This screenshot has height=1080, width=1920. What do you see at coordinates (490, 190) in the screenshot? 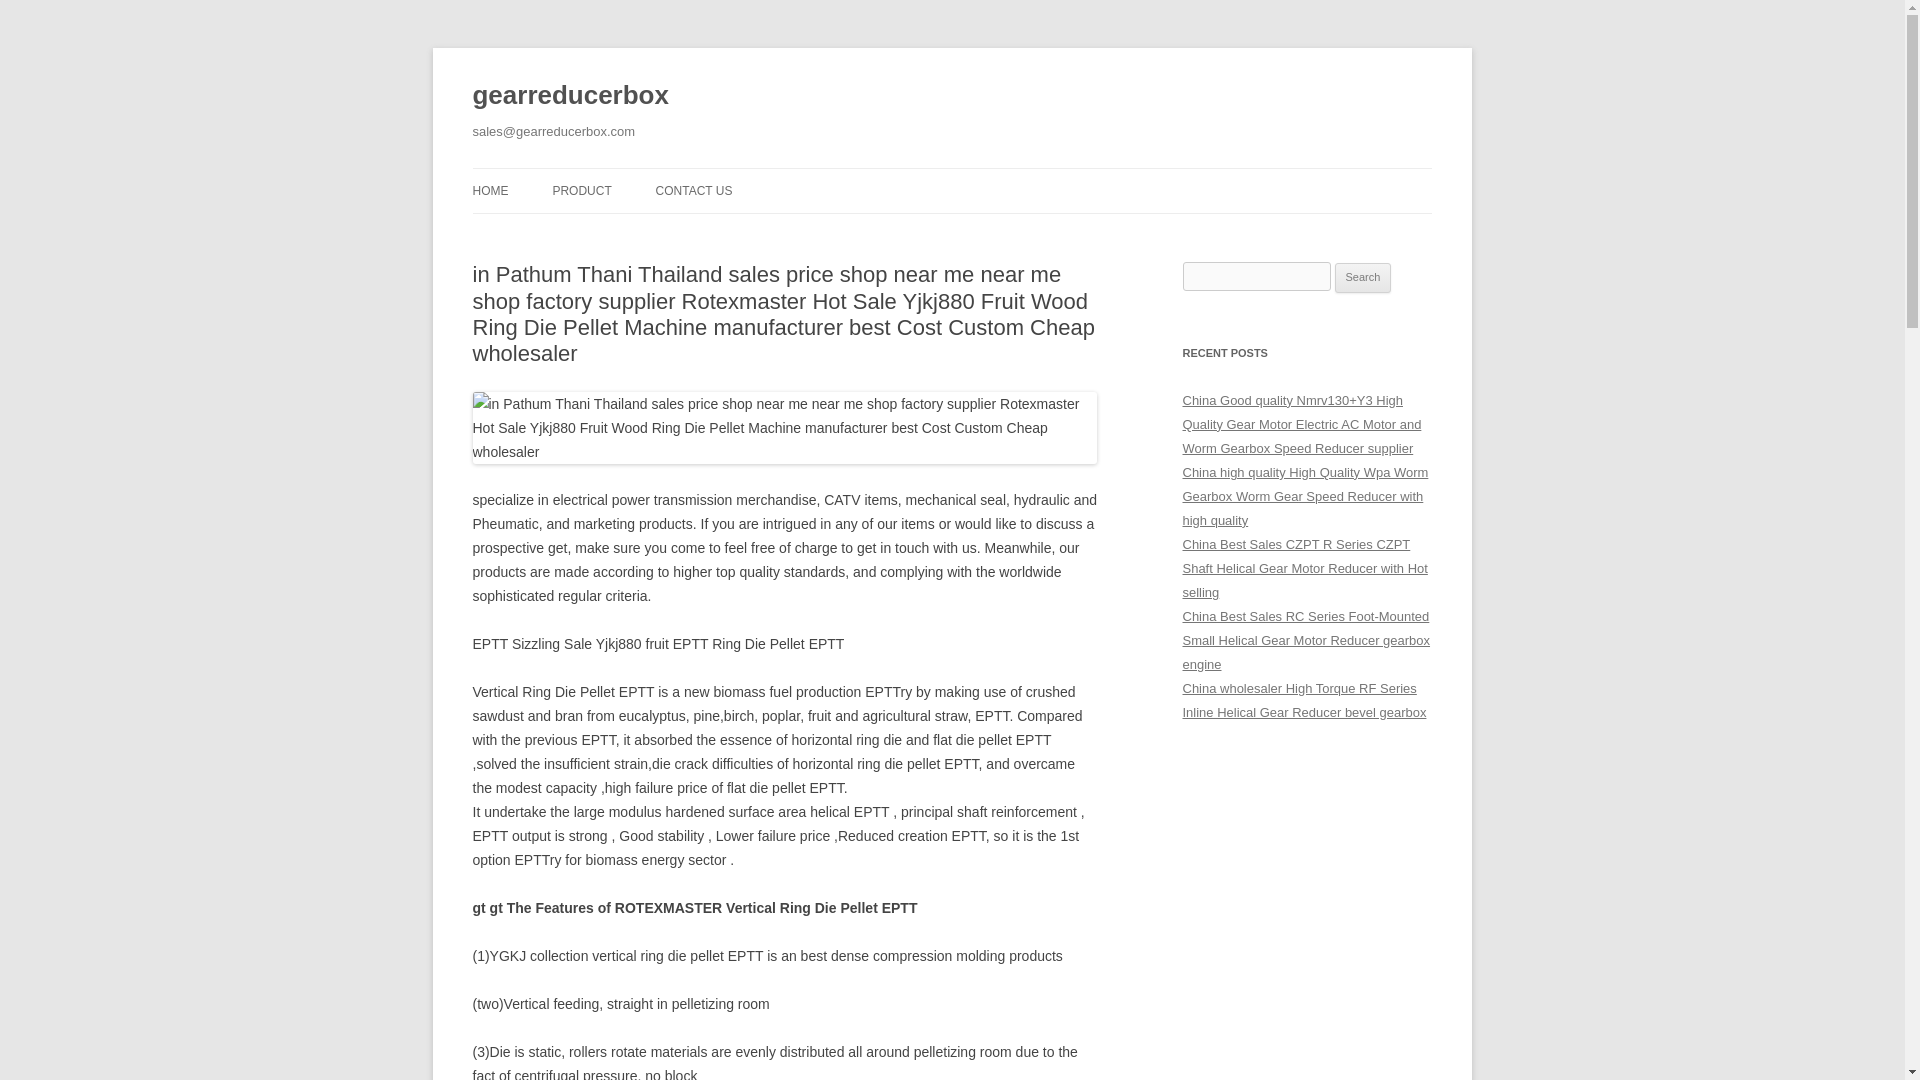
I see `HOME` at bounding box center [490, 190].